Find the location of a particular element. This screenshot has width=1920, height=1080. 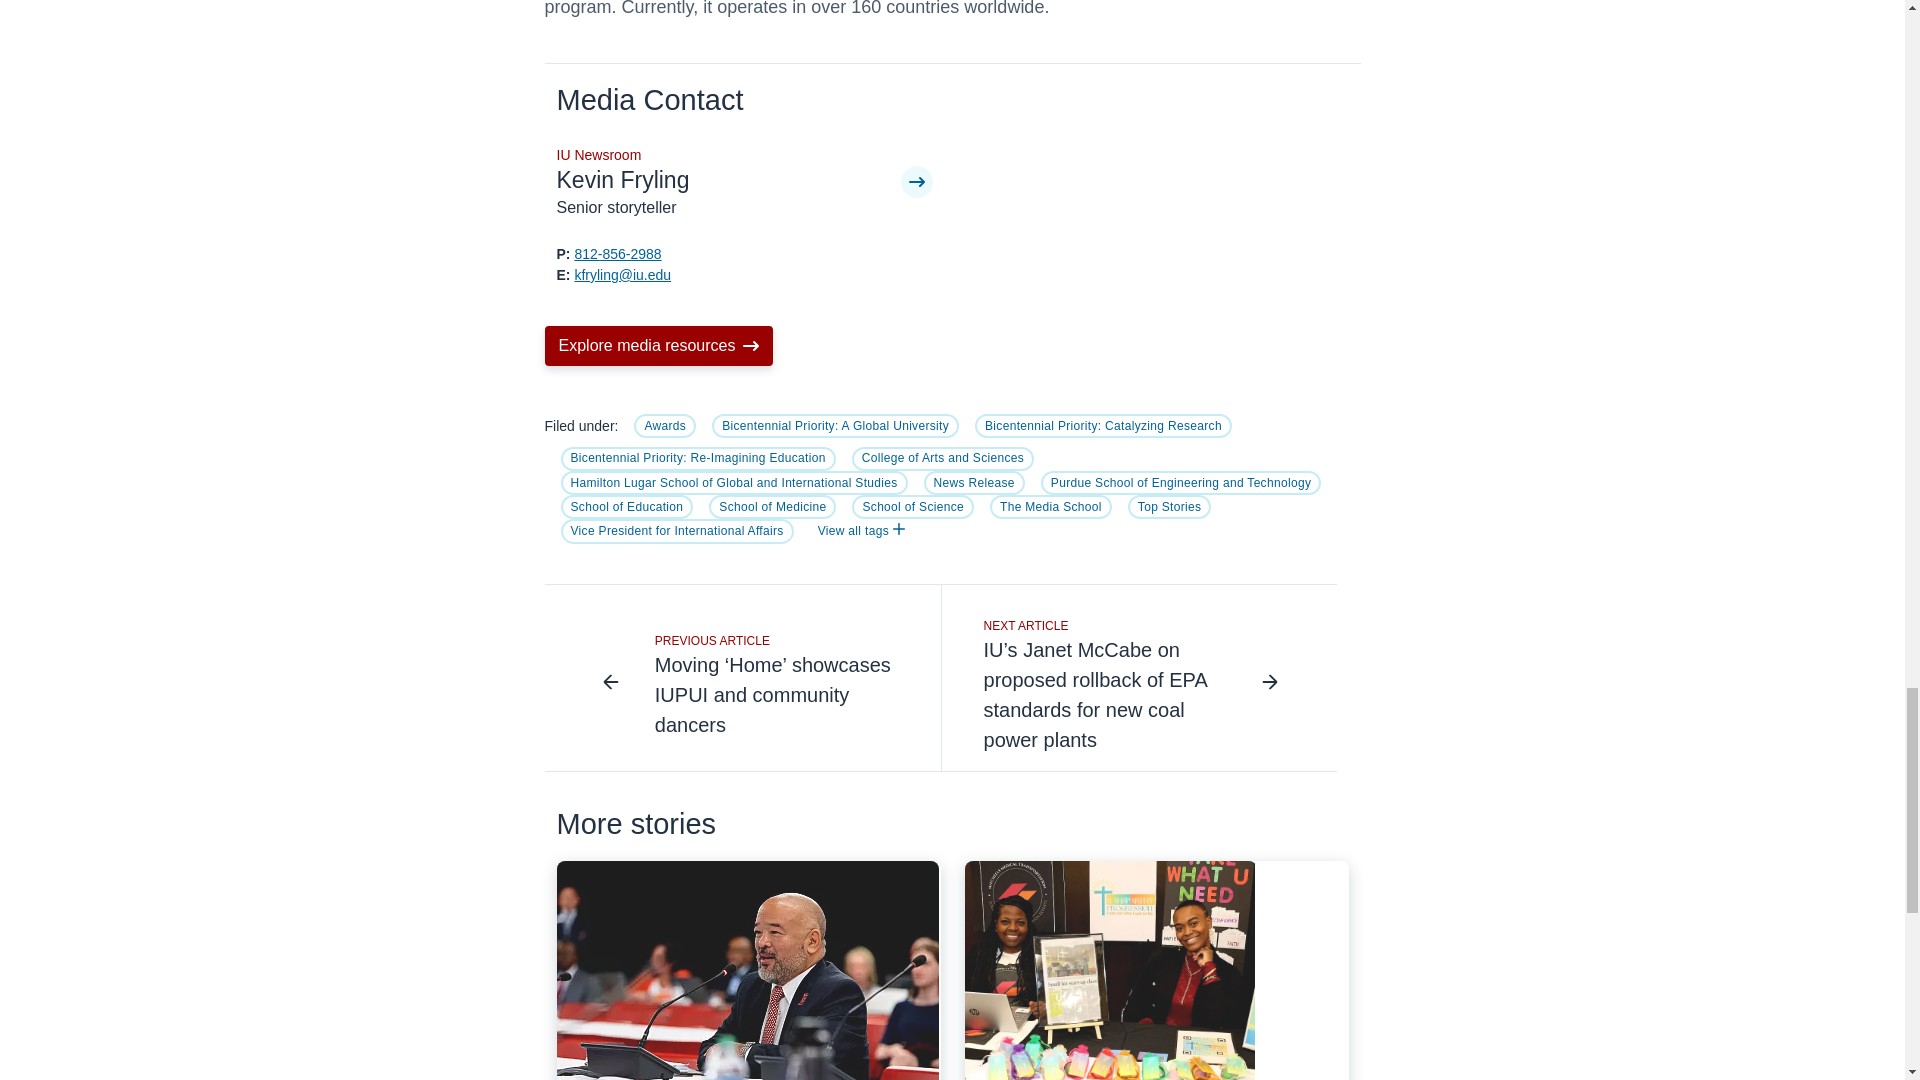

View all tags Plus sign is located at coordinates (862, 530).